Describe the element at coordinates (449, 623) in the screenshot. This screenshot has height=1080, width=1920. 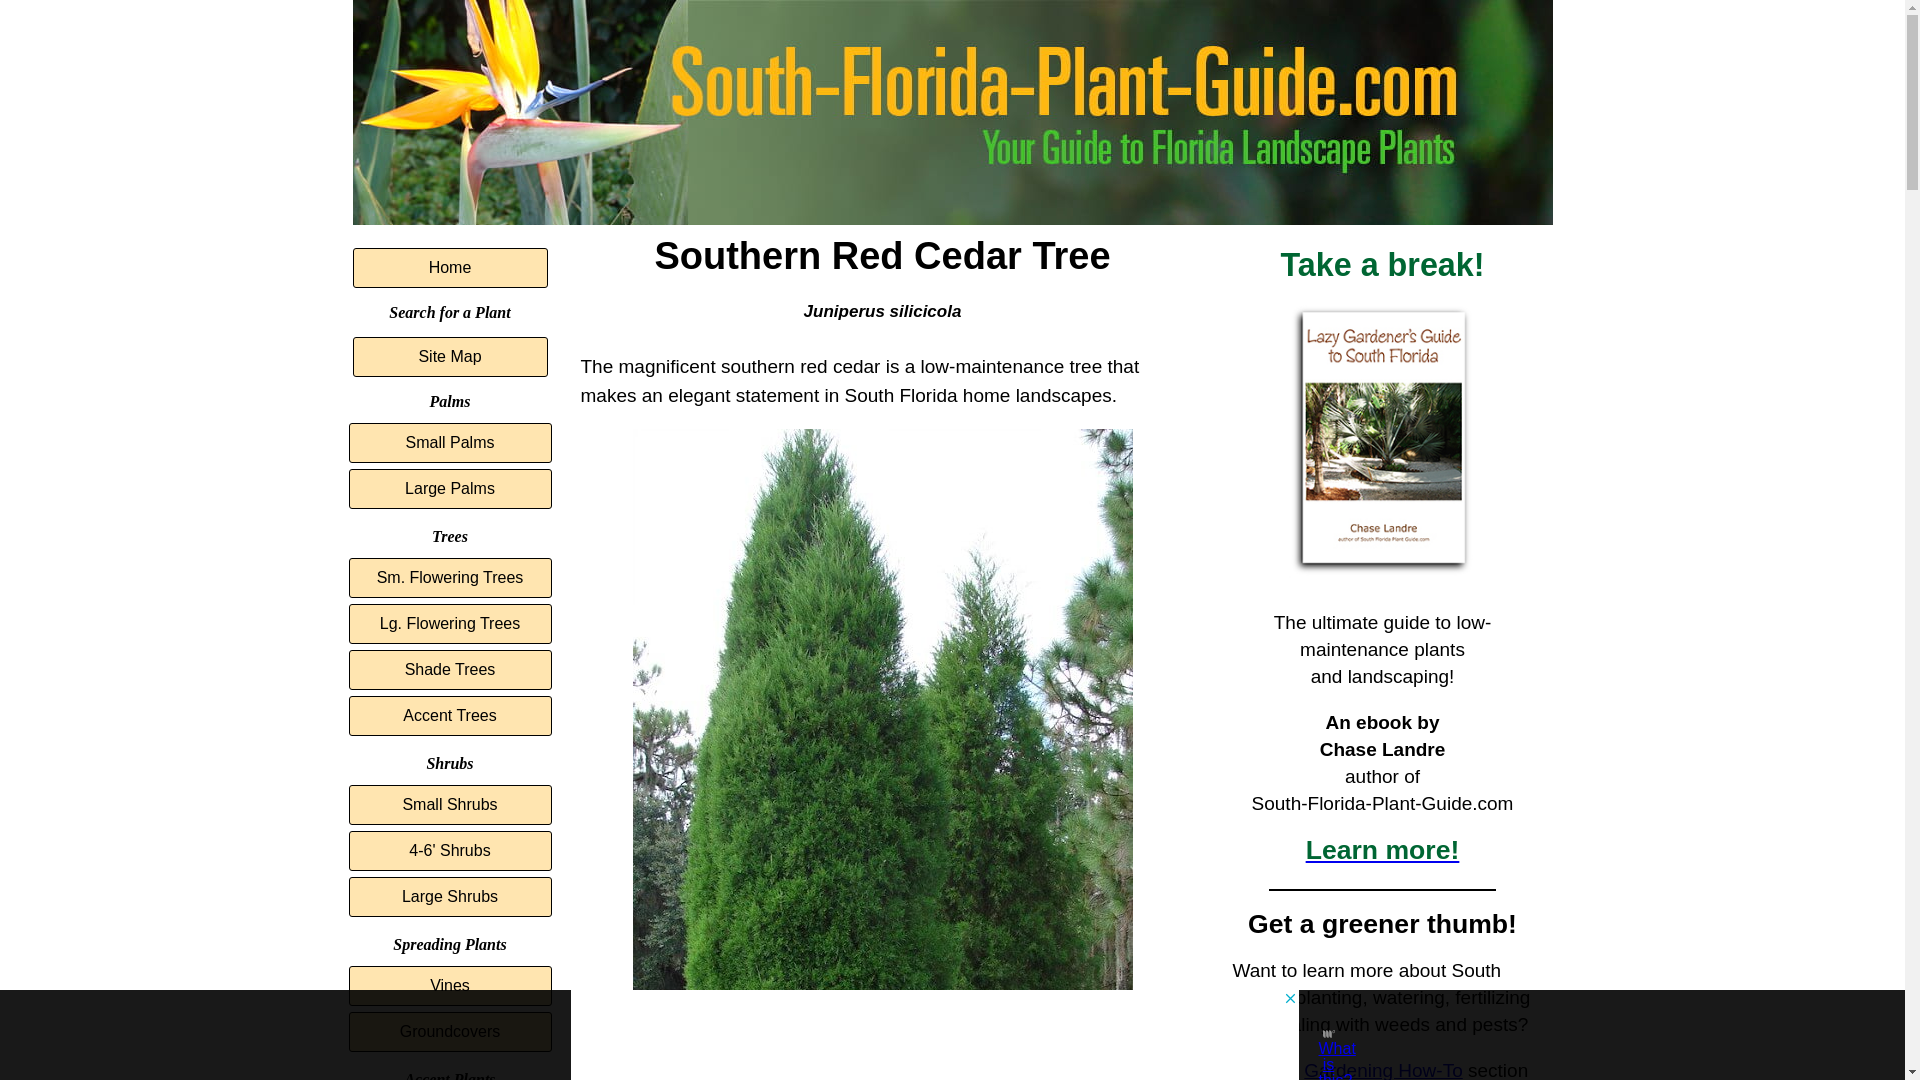
I see `Lg. Flowering Trees` at that location.